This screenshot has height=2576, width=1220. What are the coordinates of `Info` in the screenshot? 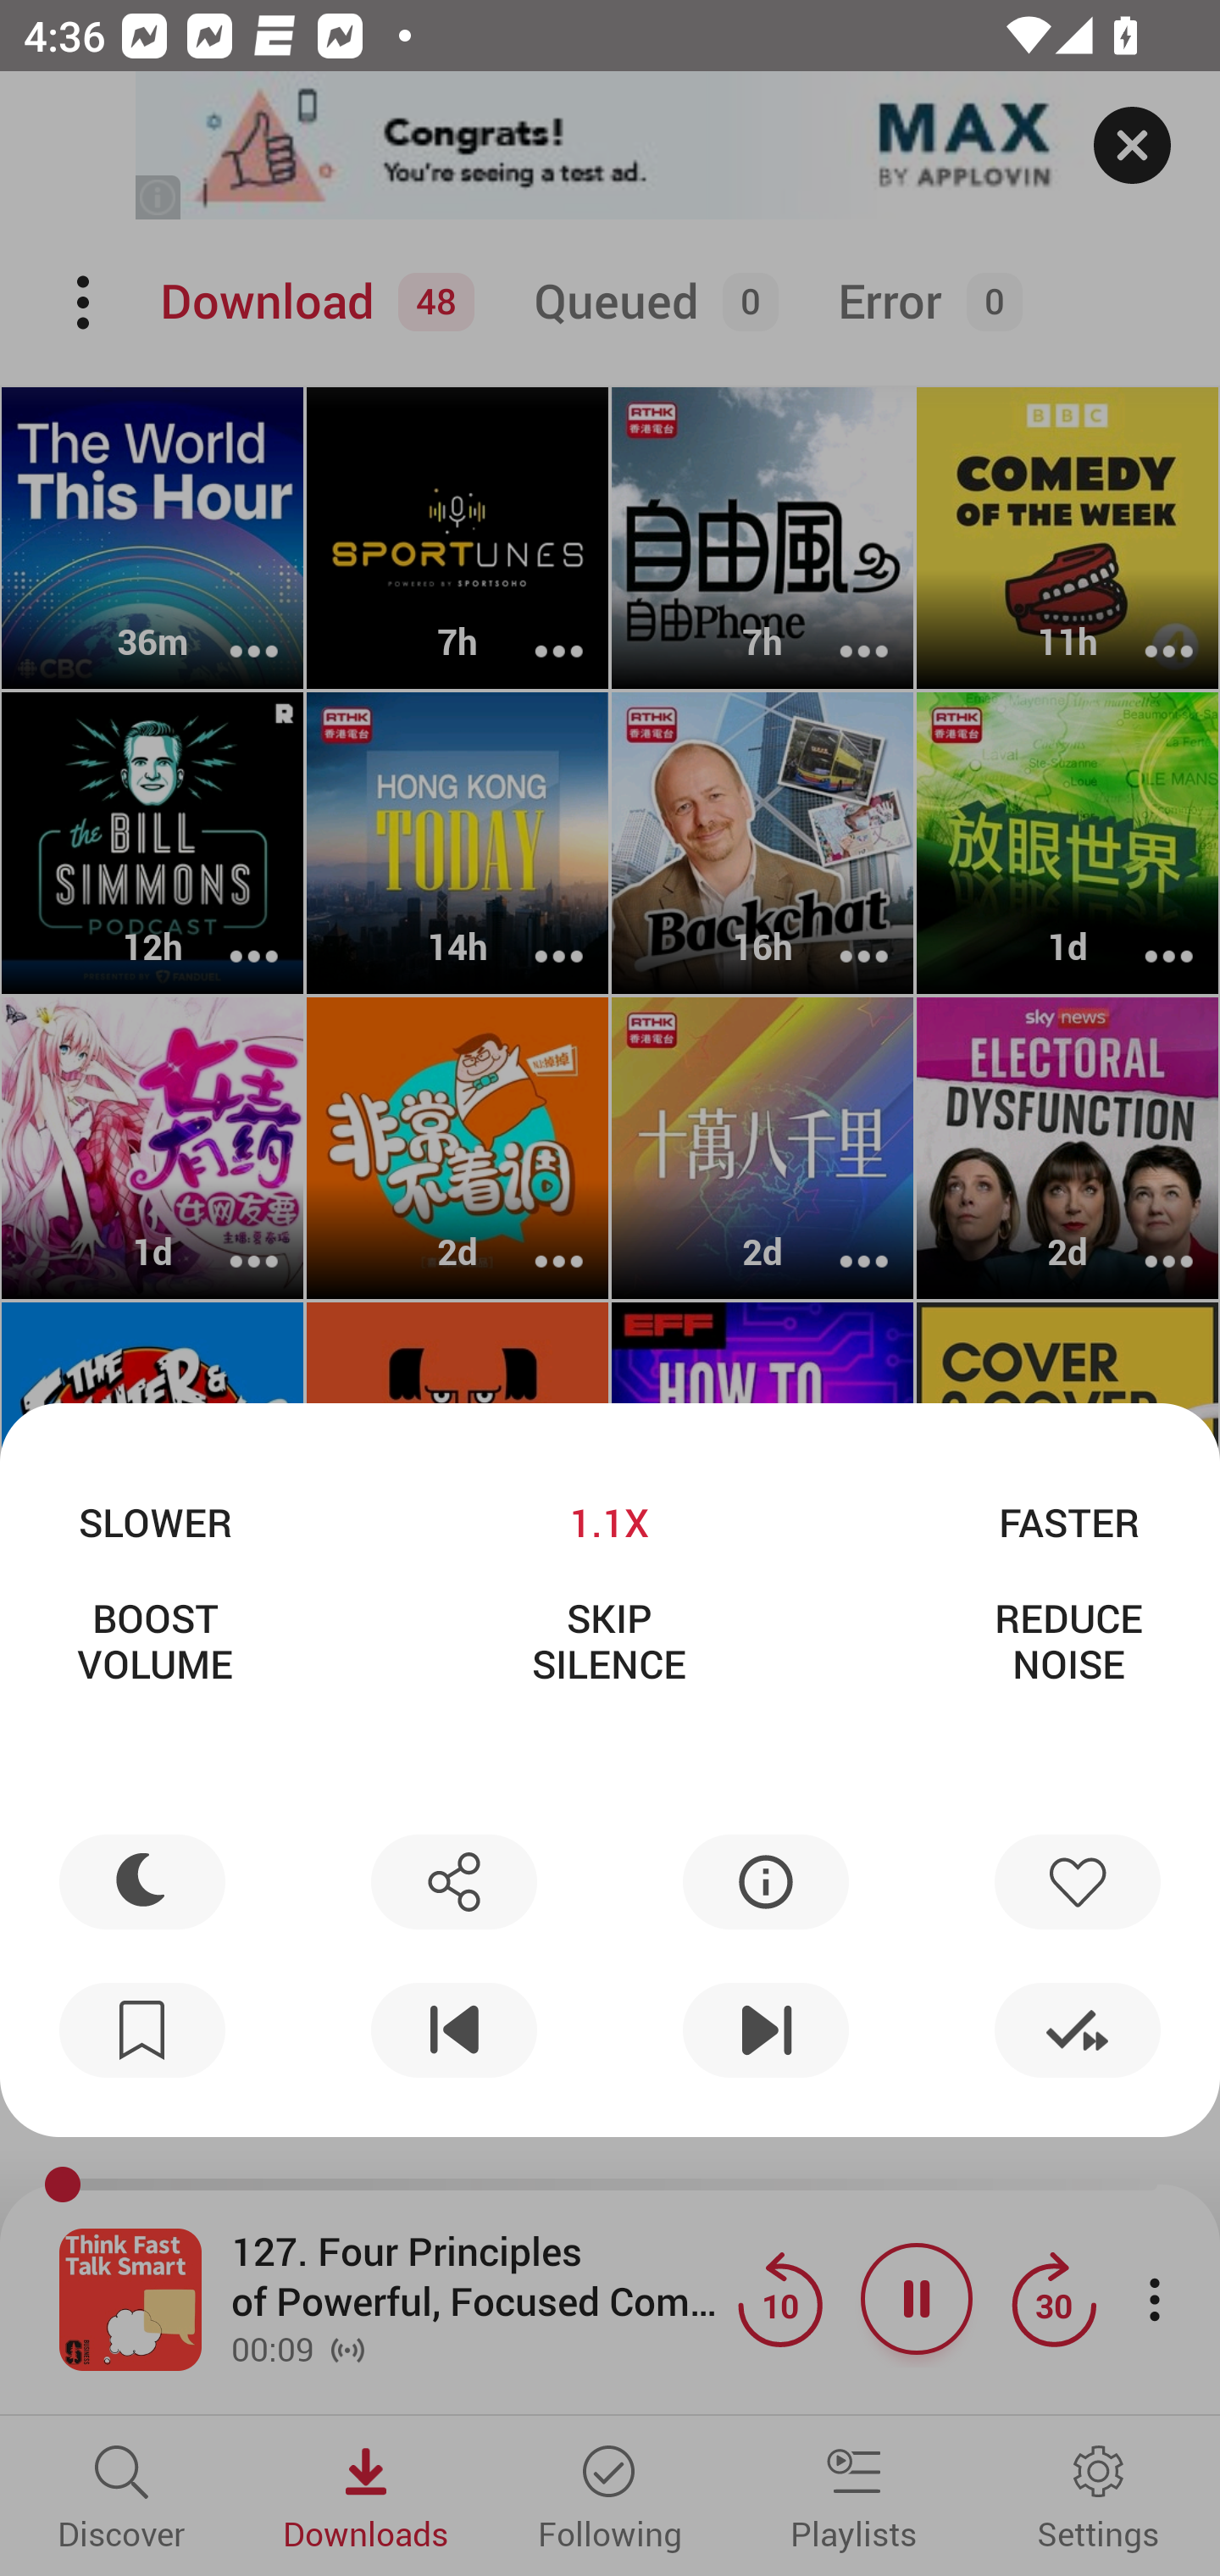 It's located at (766, 1881).